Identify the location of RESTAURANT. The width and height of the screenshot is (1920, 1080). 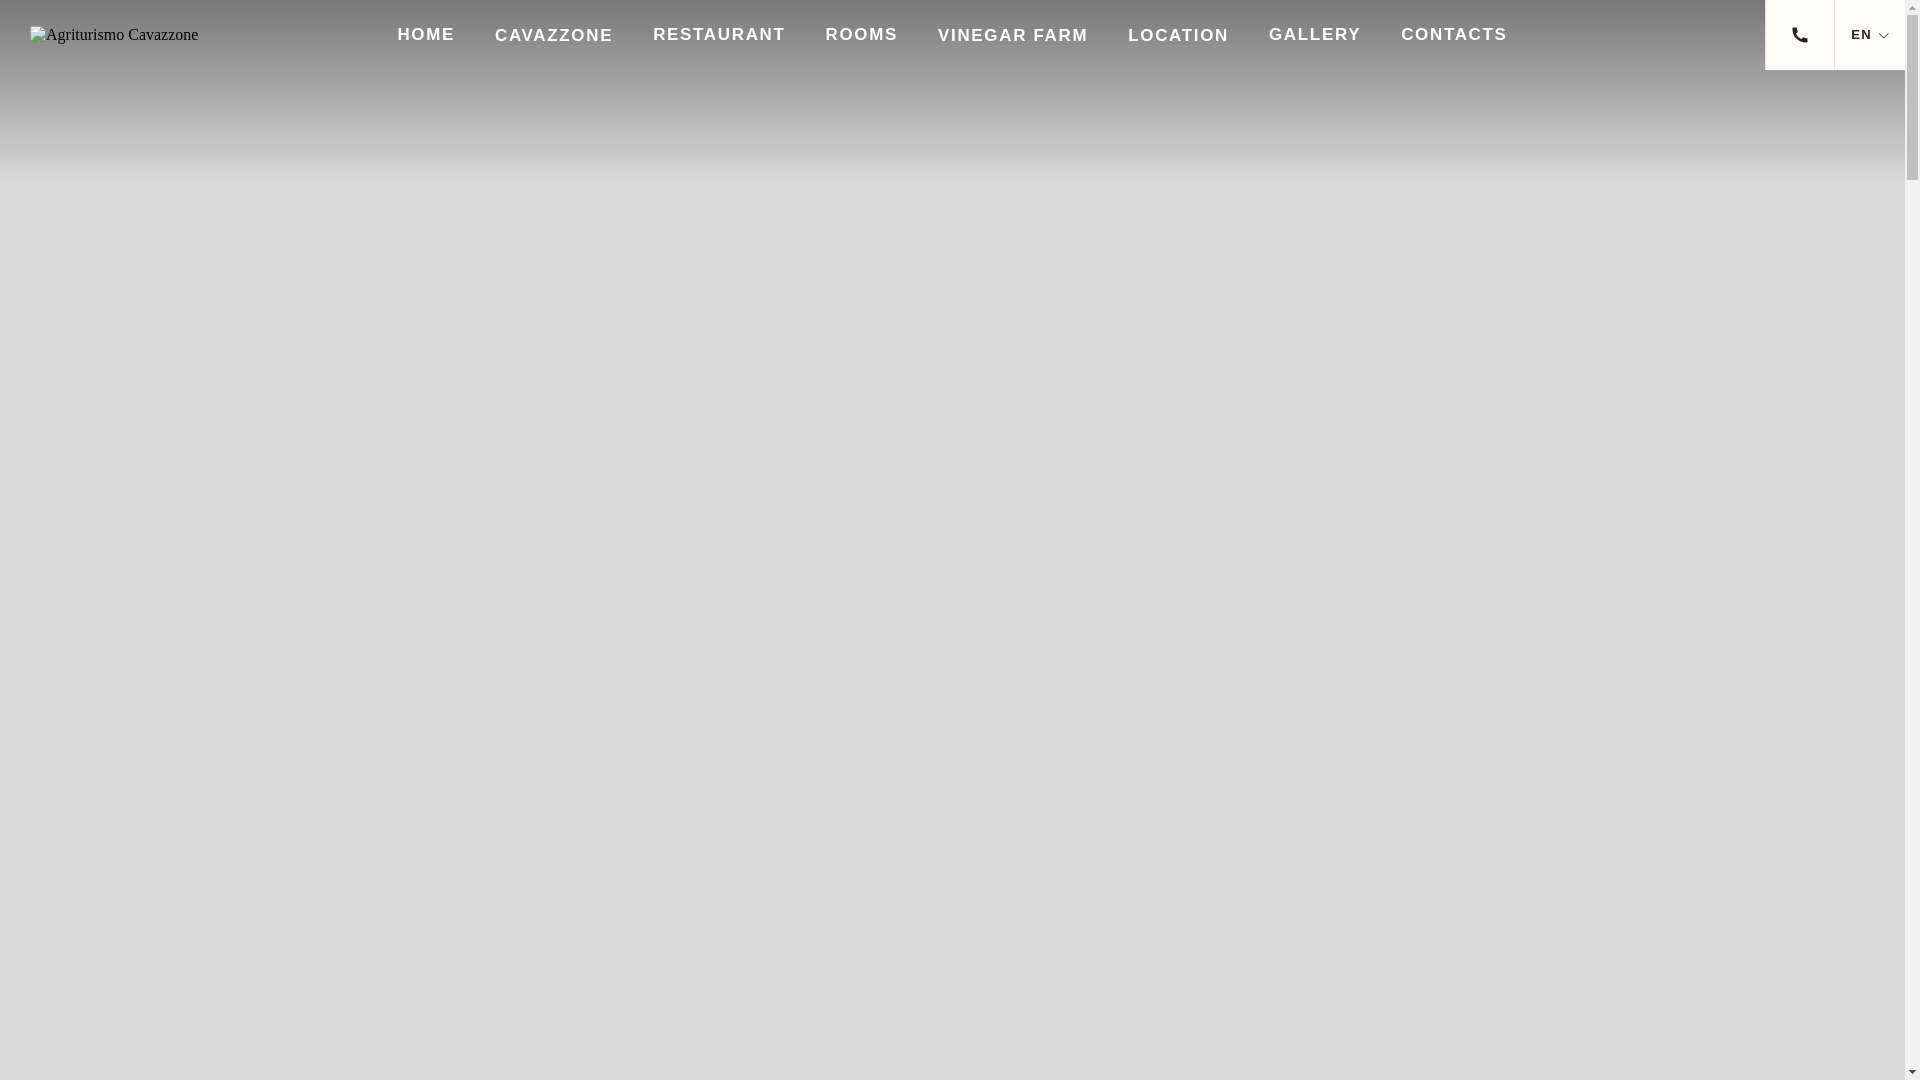
(718, 34).